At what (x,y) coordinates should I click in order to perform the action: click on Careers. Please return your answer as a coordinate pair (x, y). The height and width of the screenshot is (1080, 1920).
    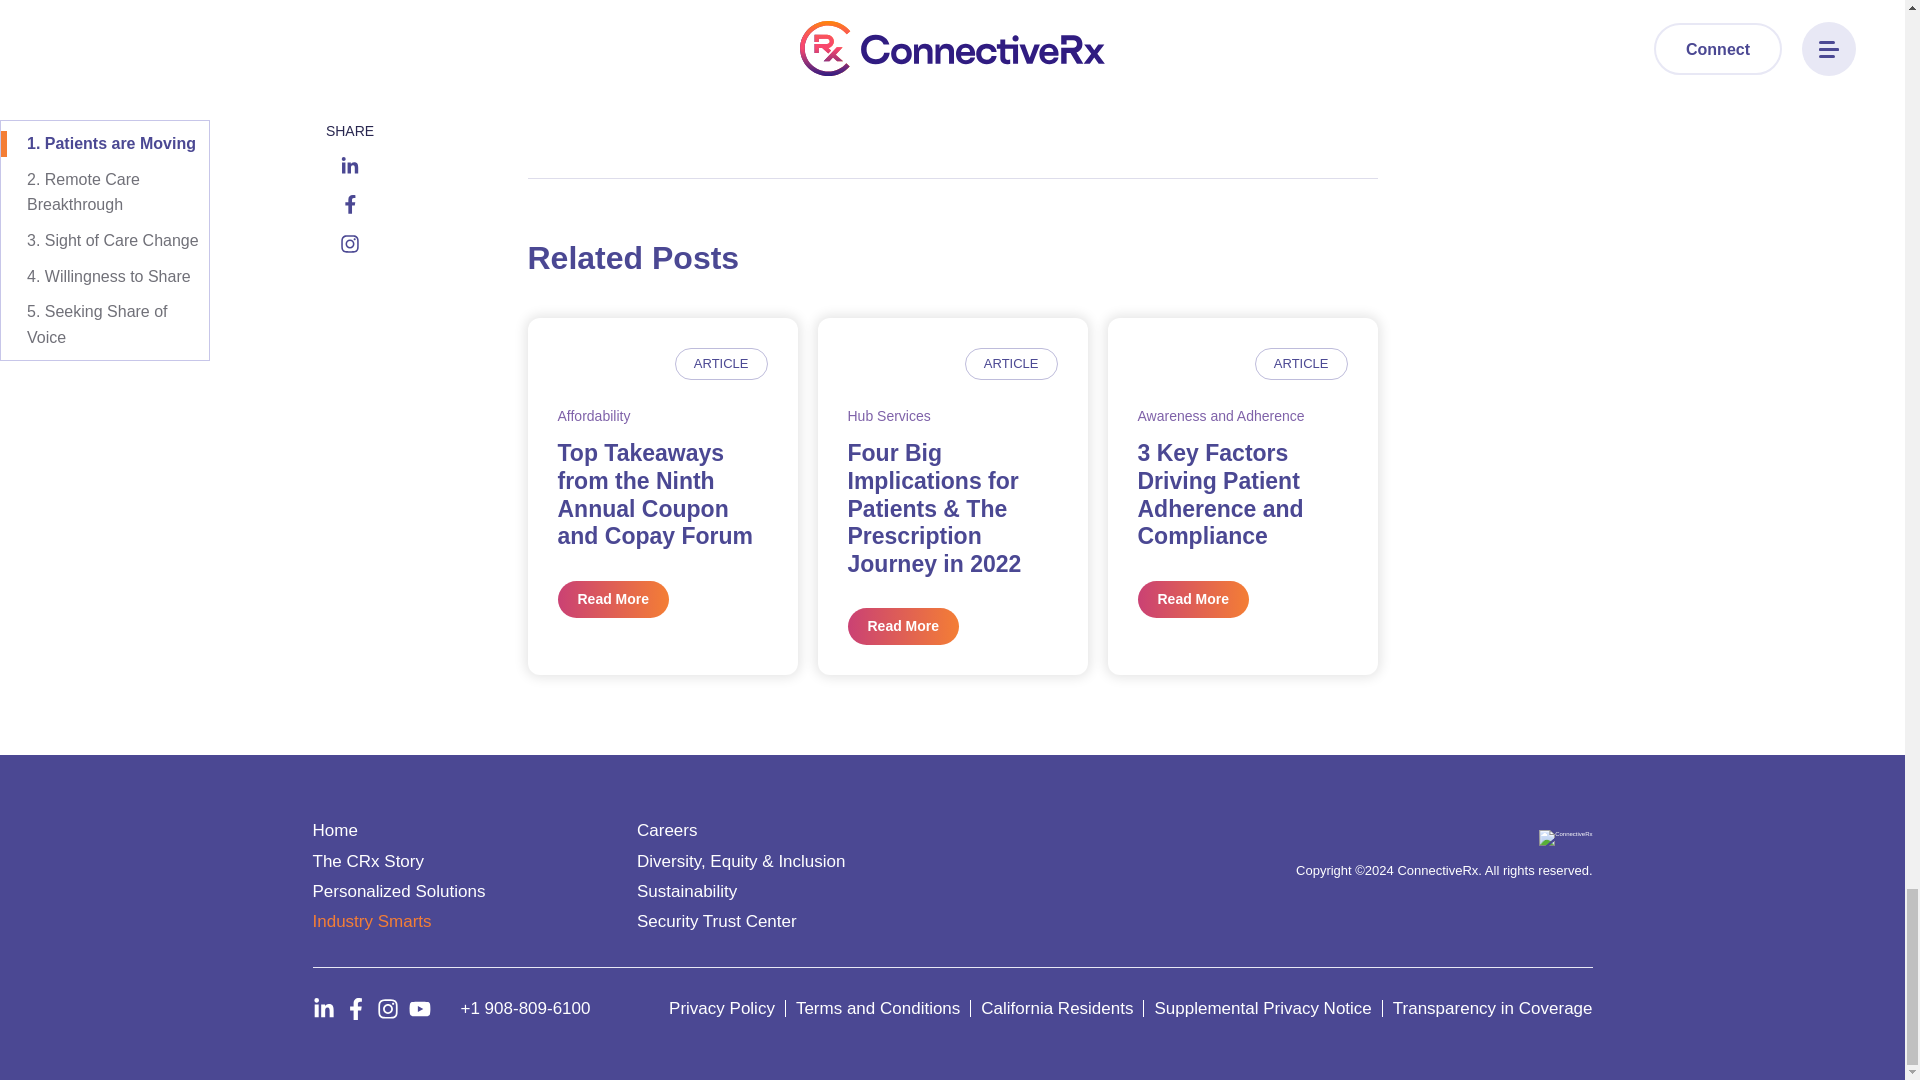
    Looking at the image, I should click on (666, 830).